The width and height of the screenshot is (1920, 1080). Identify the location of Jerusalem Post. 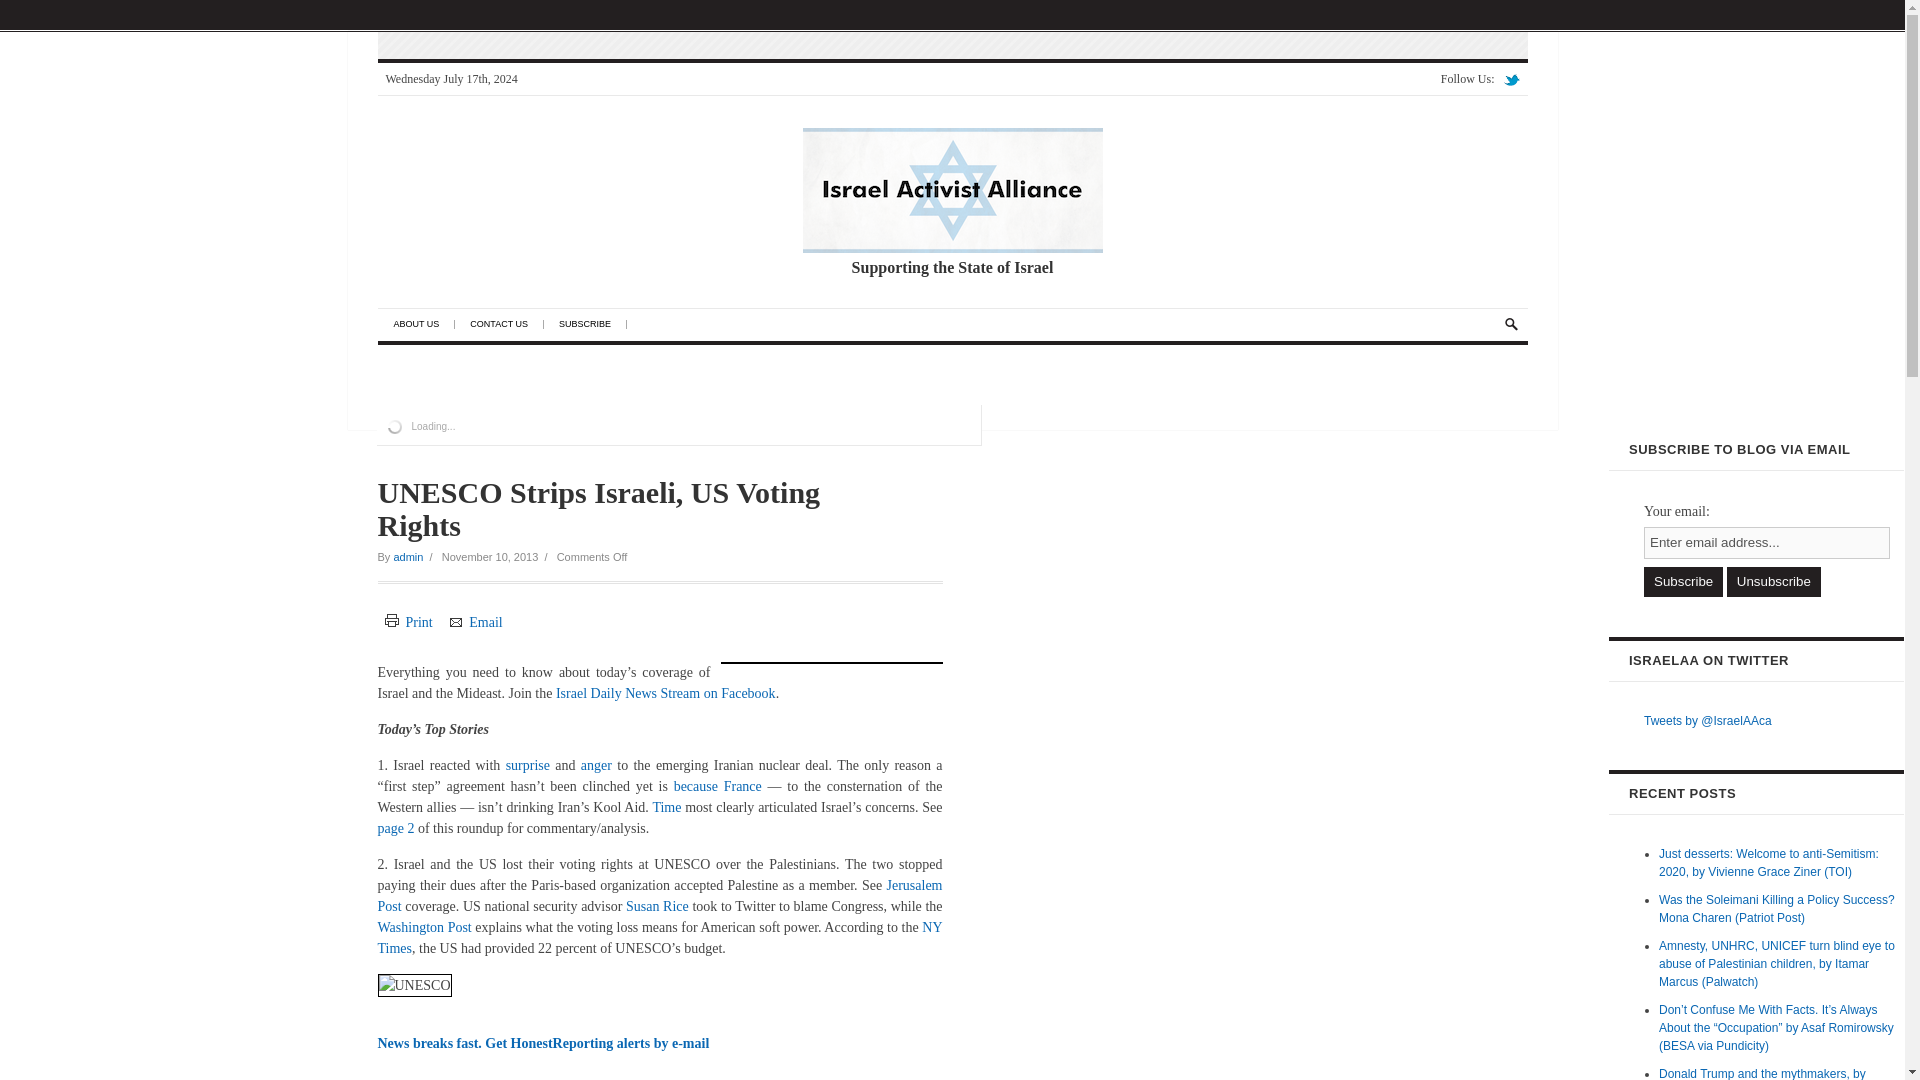
(660, 896).